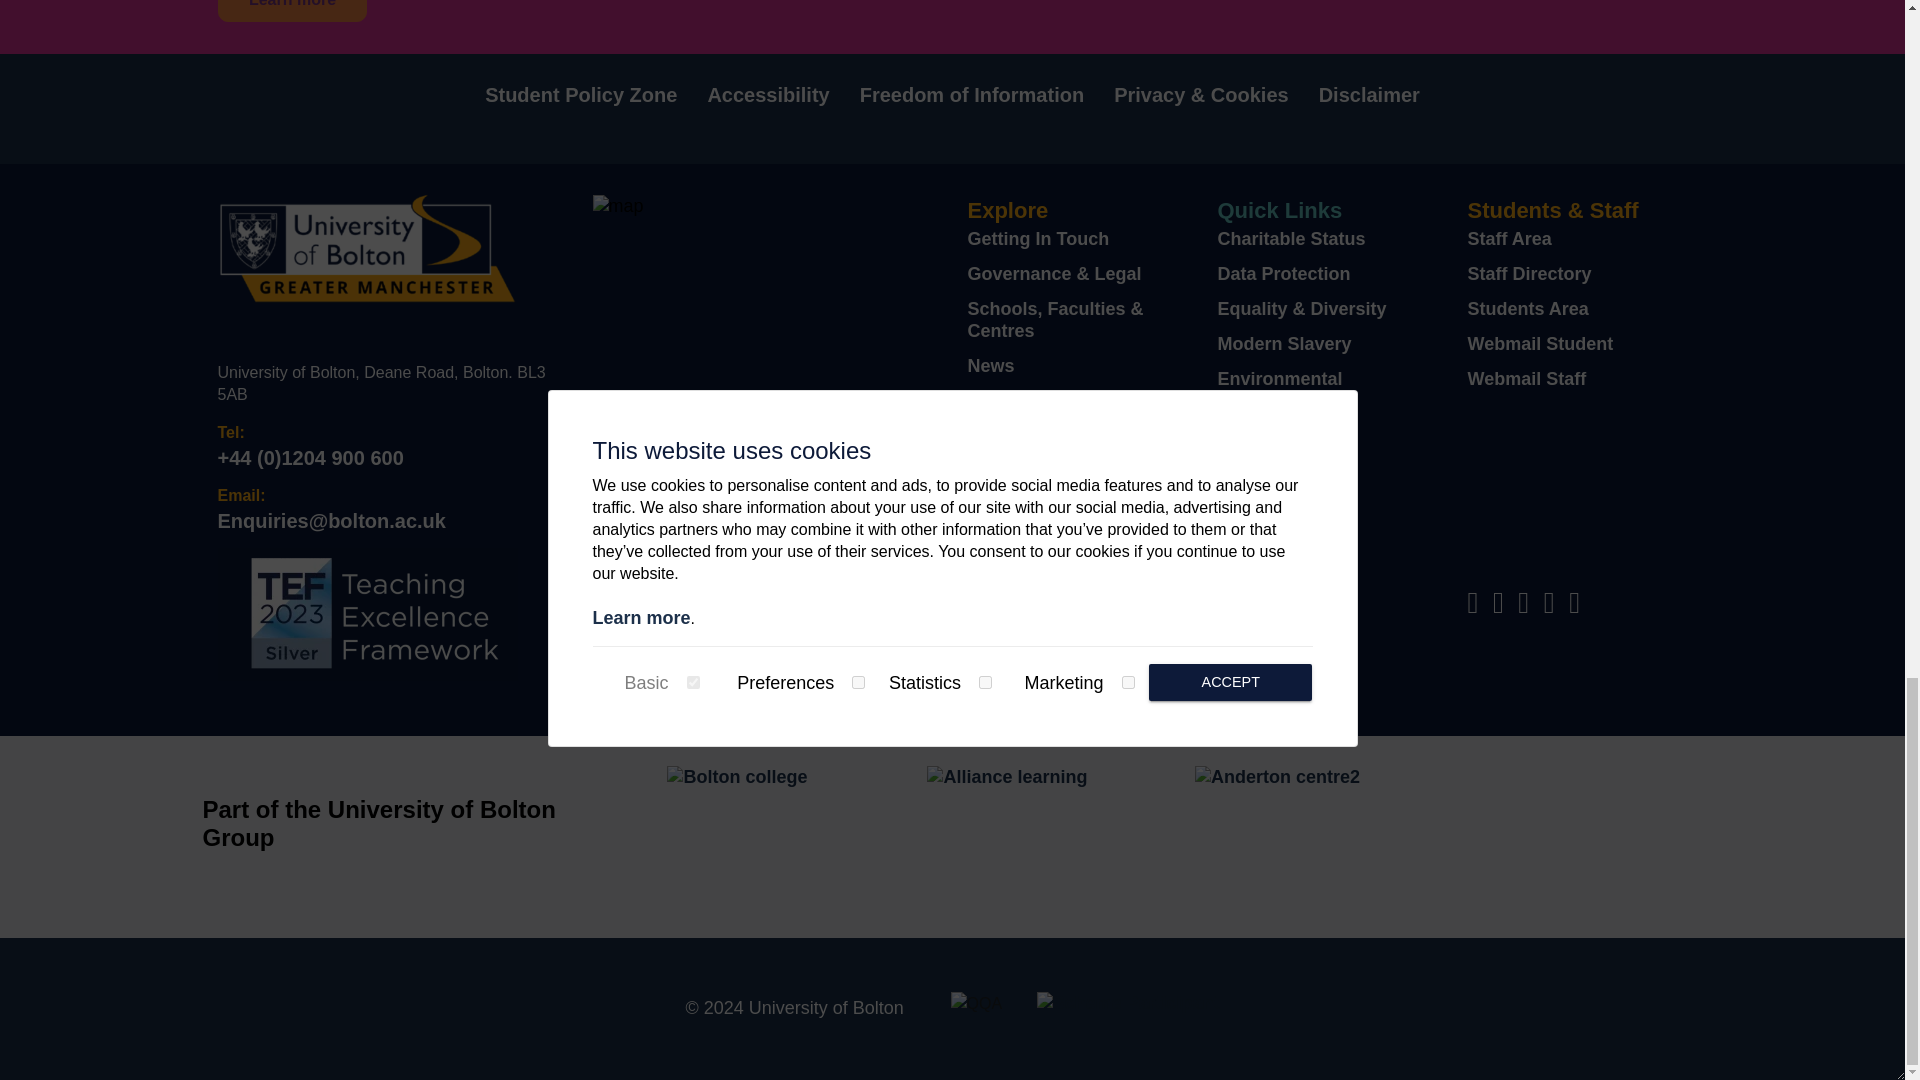  Describe the element at coordinates (1026, 516) in the screenshot. I see `Transparency Information` at that location.